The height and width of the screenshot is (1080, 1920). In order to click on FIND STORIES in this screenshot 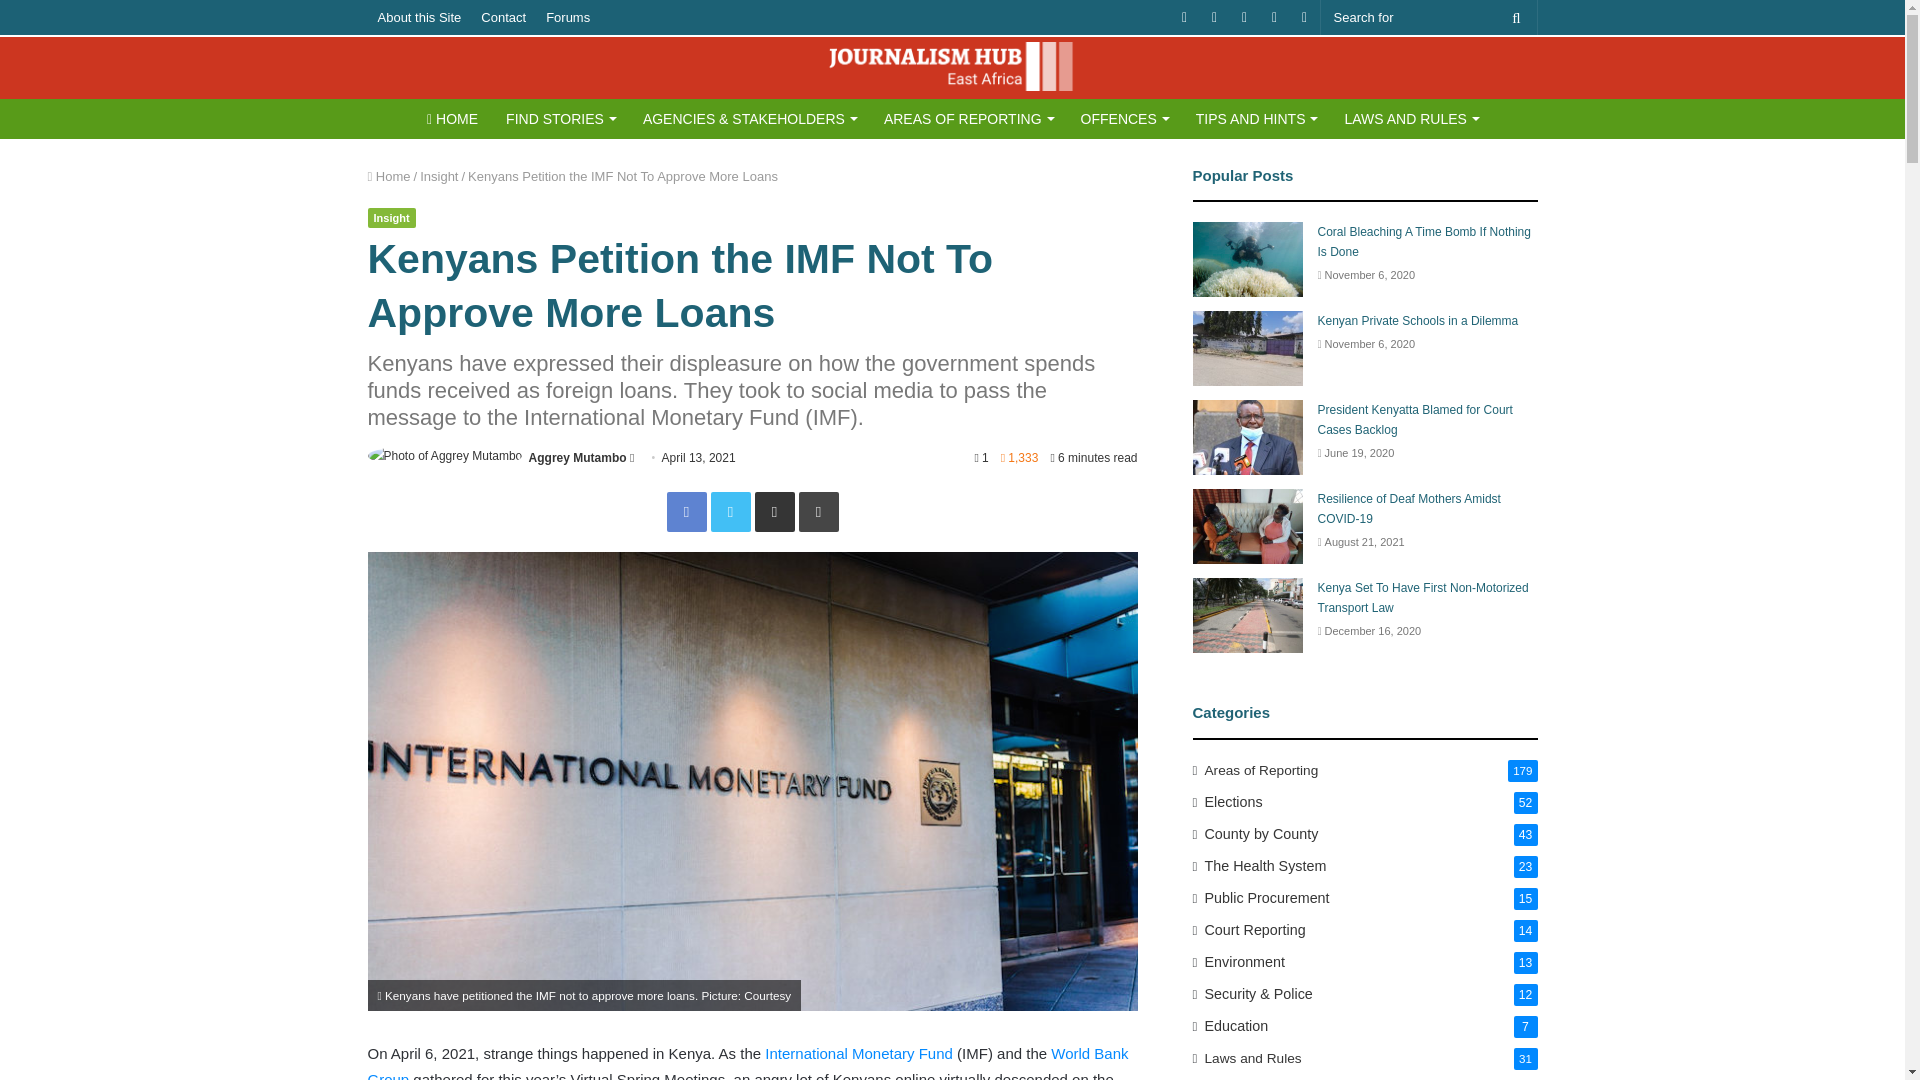, I will do `click(560, 119)`.